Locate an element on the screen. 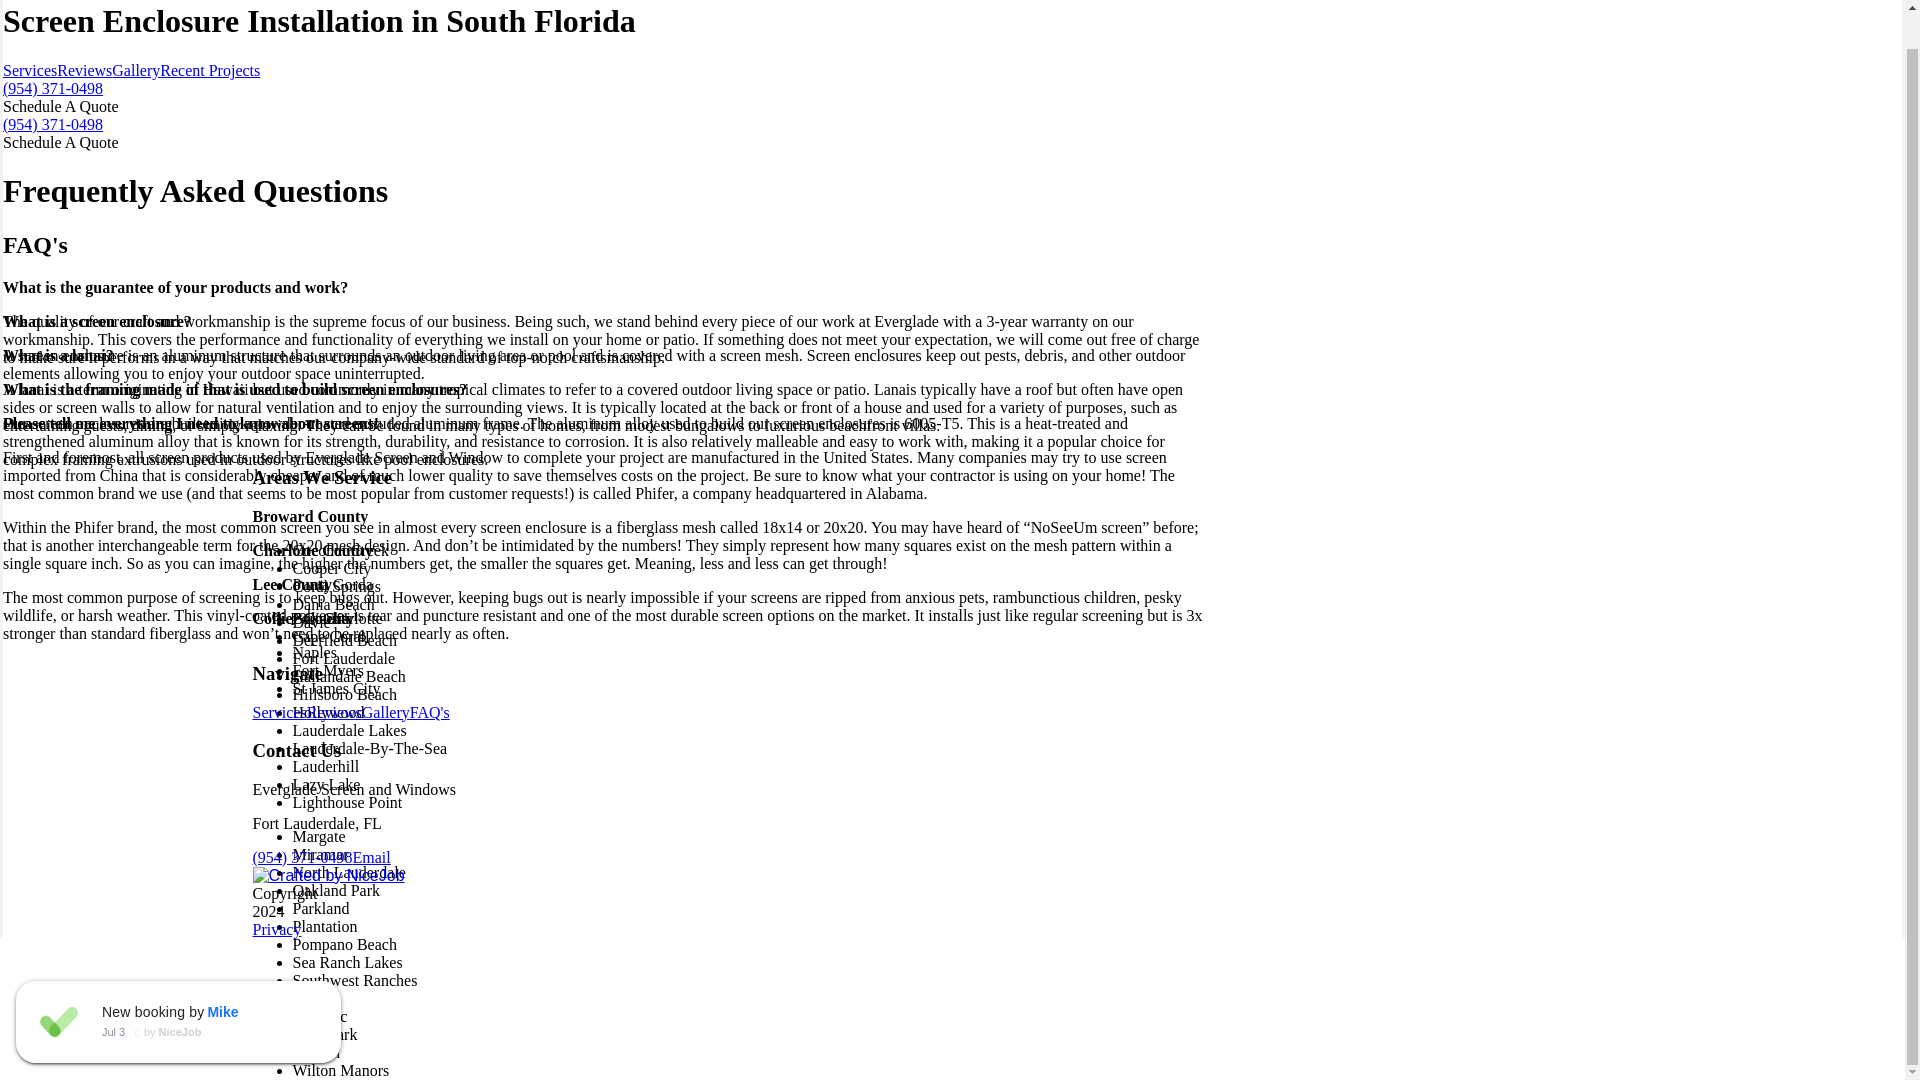  Schedule A Quote is located at coordinates (61, 106).